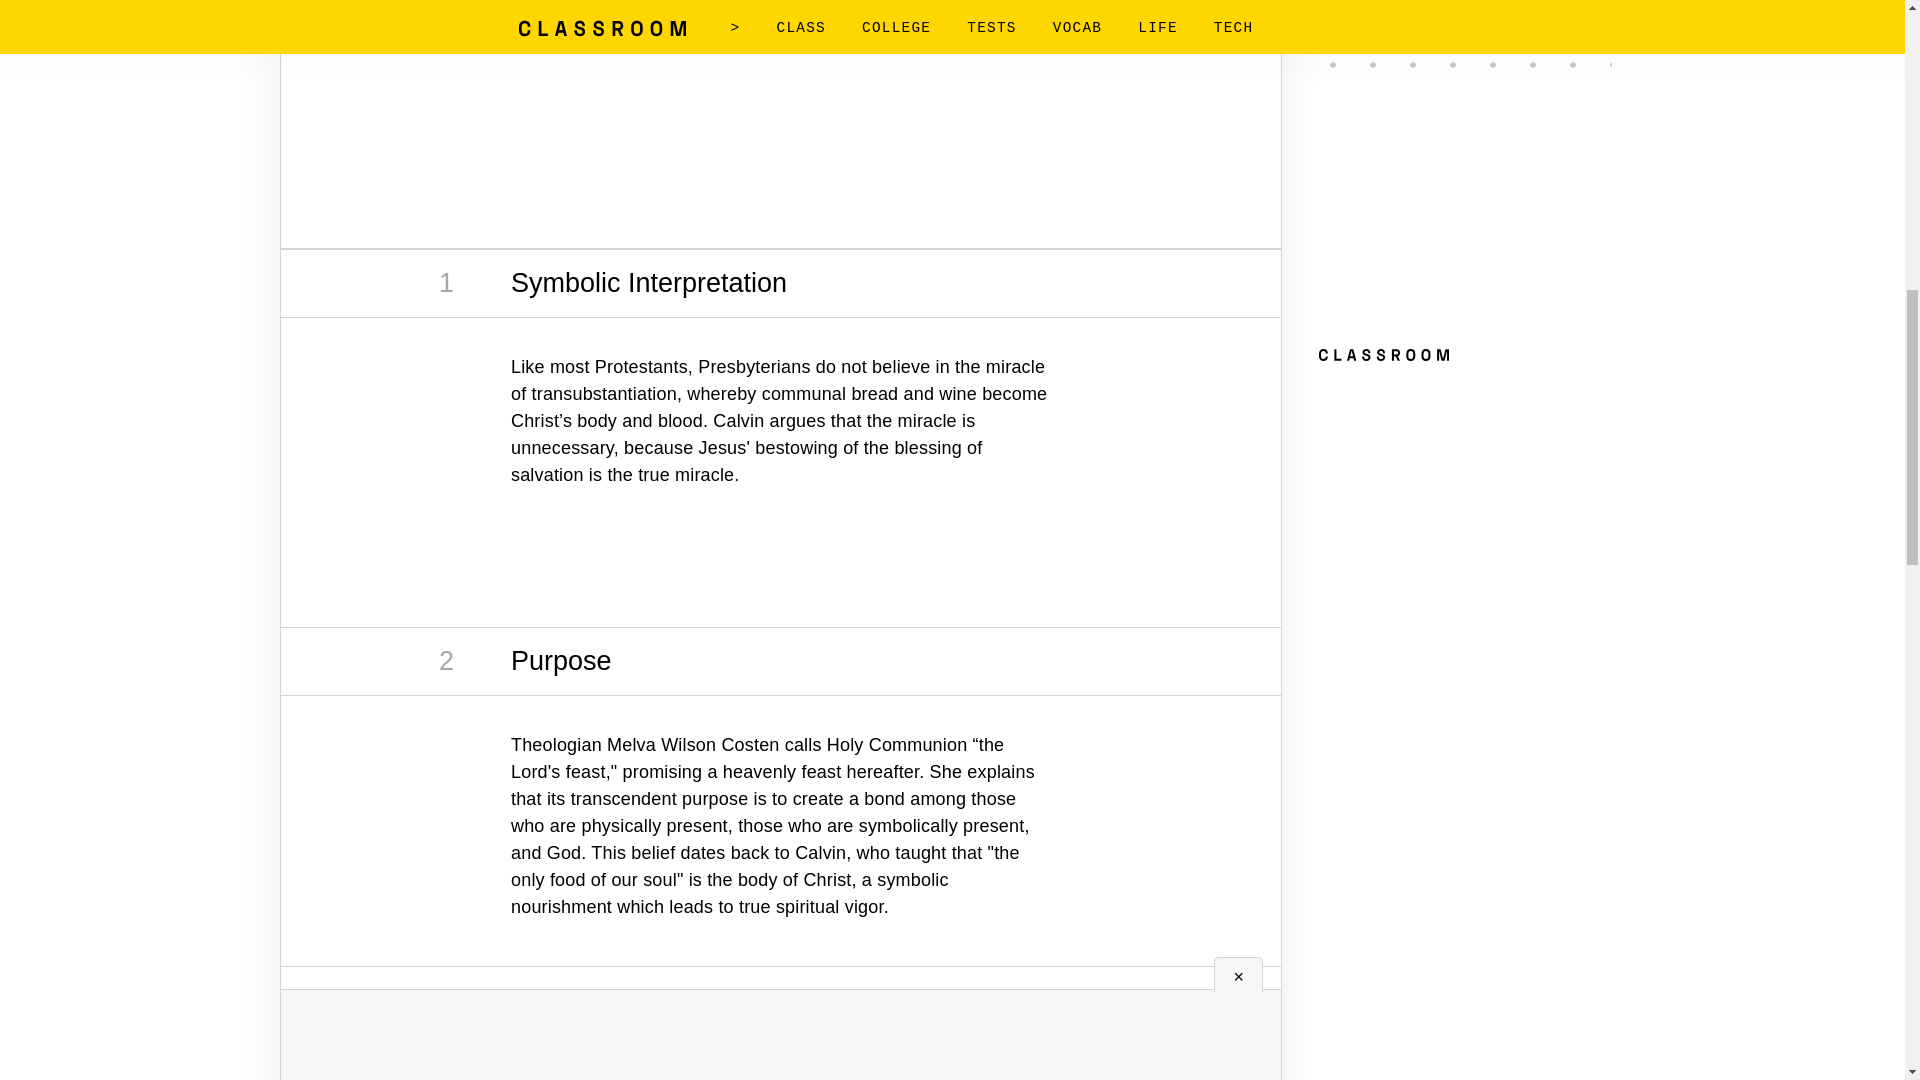  I want to click on Advertisement, so click(780, 1057).